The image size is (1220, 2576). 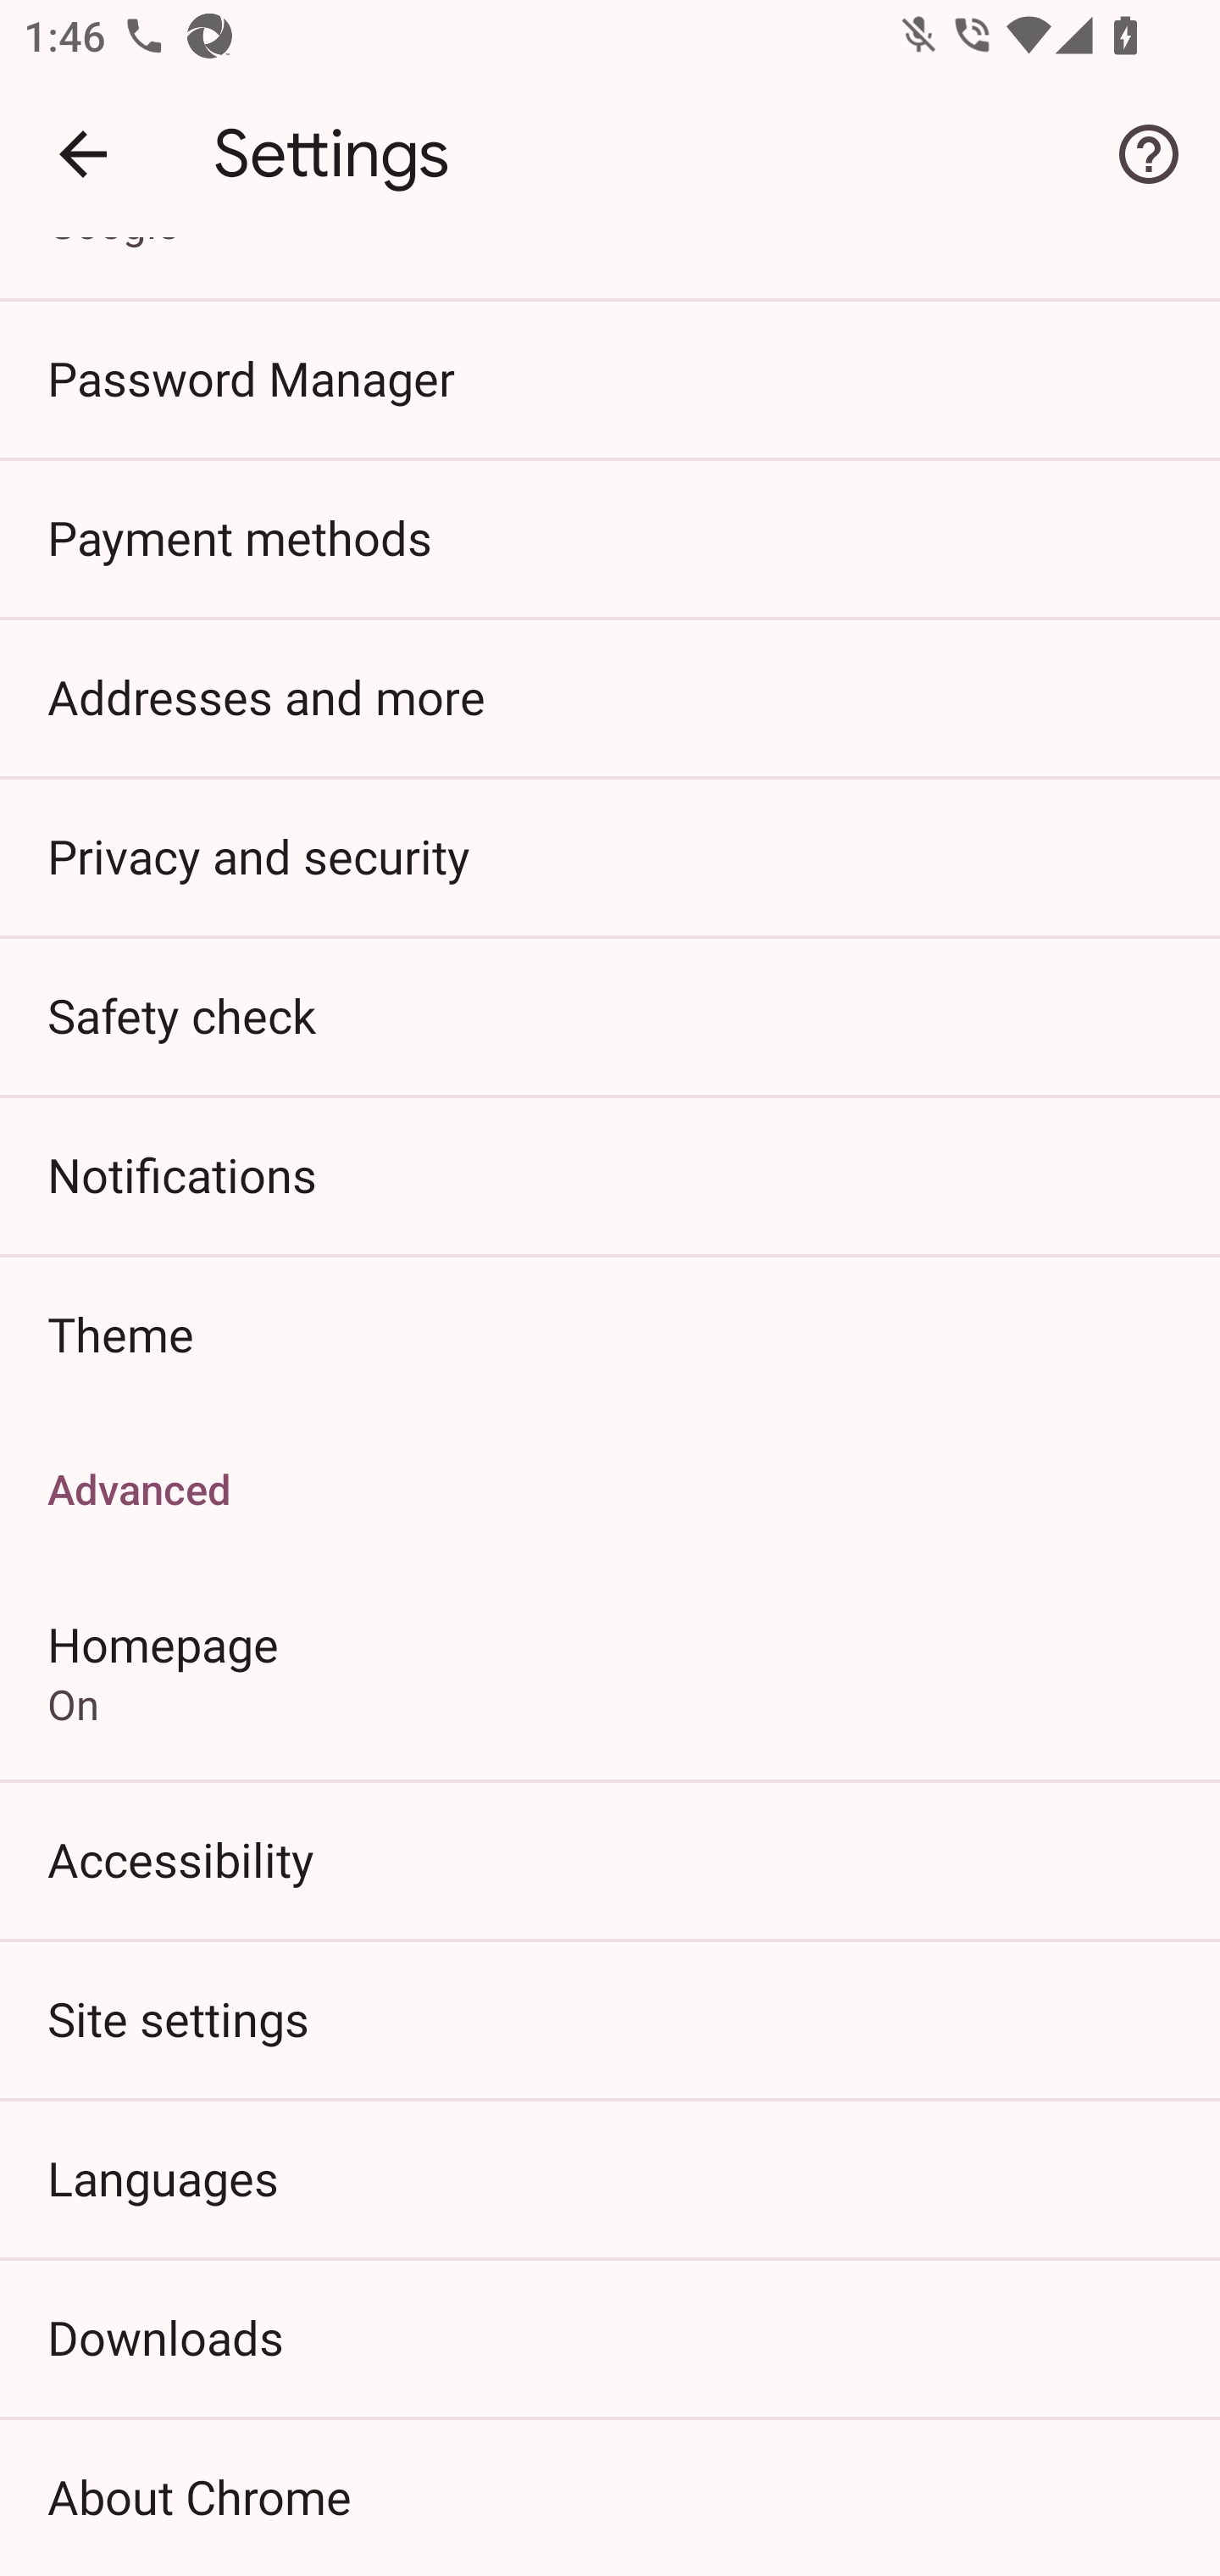 I want to click on Theme, so click(x=610, y=1334).